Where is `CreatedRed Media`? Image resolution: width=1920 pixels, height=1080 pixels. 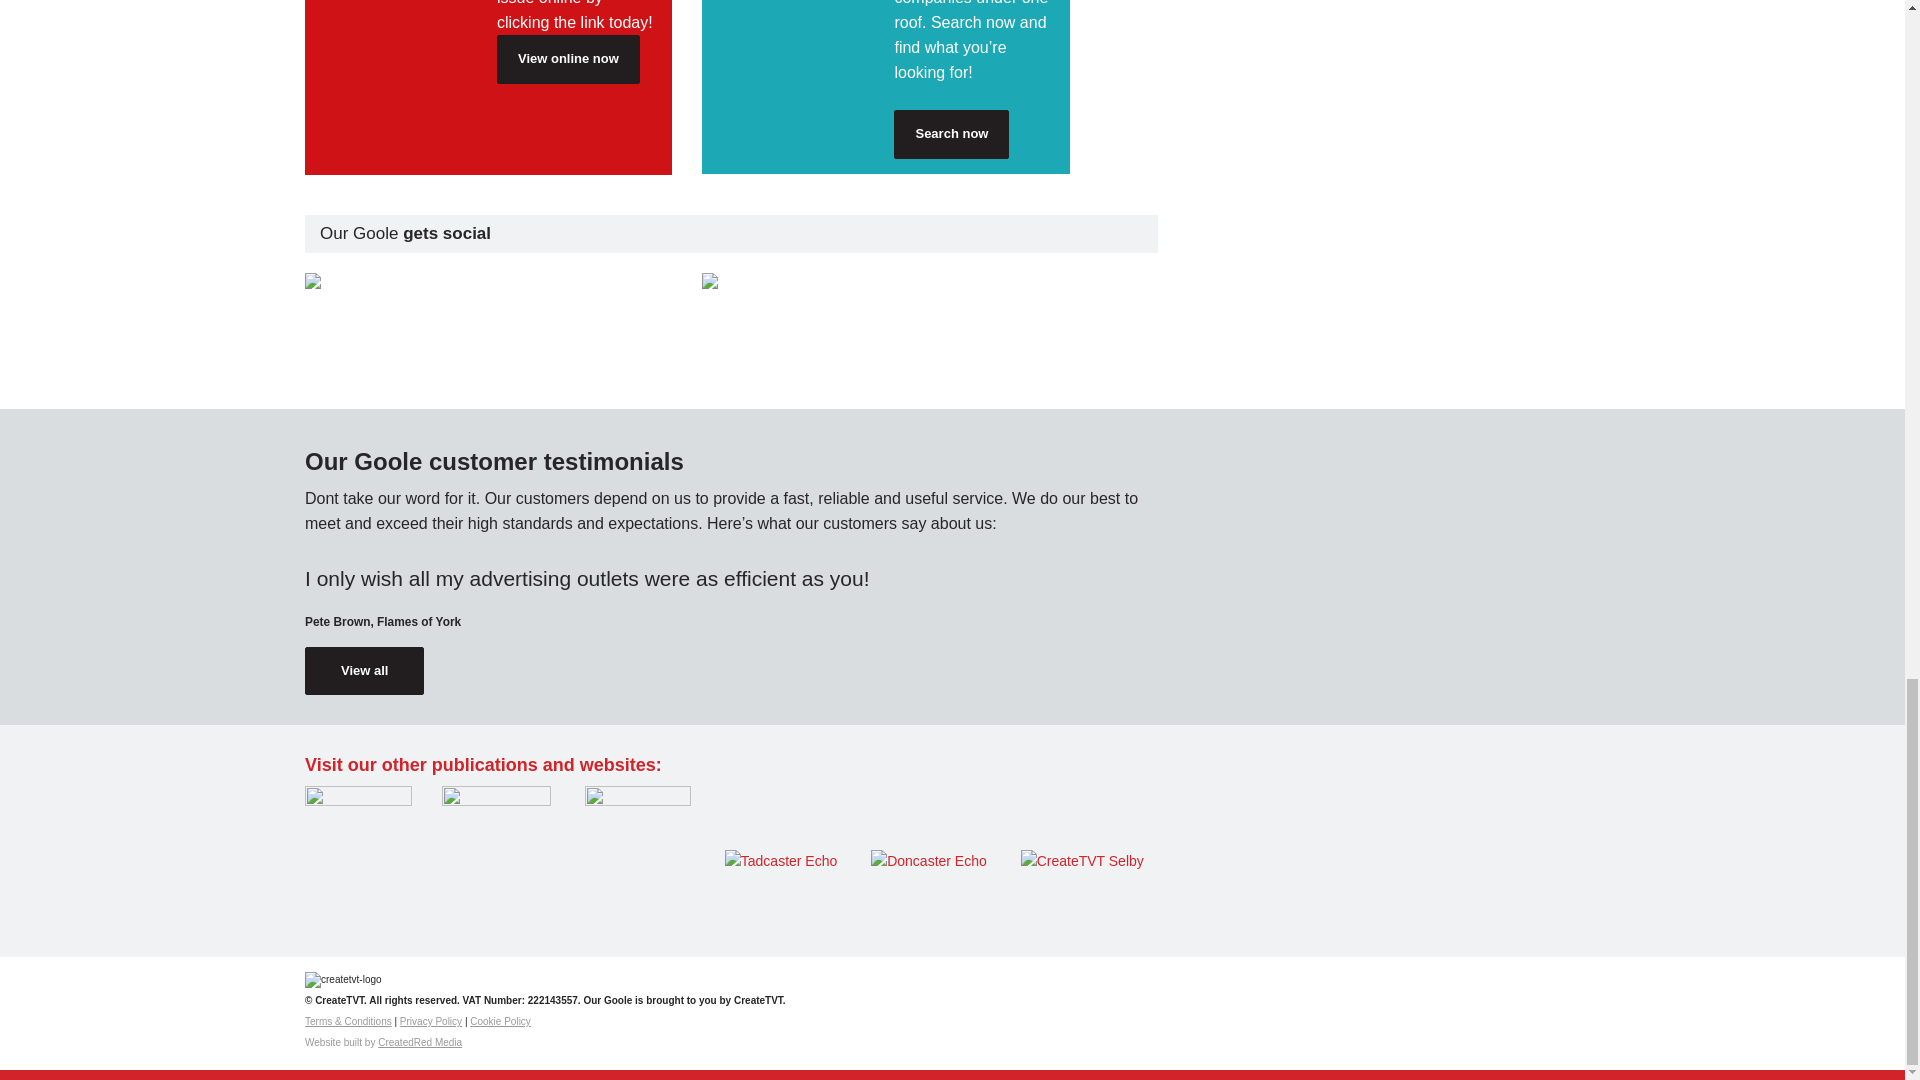 CreatedRed Media is located at coordinates (420, 1042).